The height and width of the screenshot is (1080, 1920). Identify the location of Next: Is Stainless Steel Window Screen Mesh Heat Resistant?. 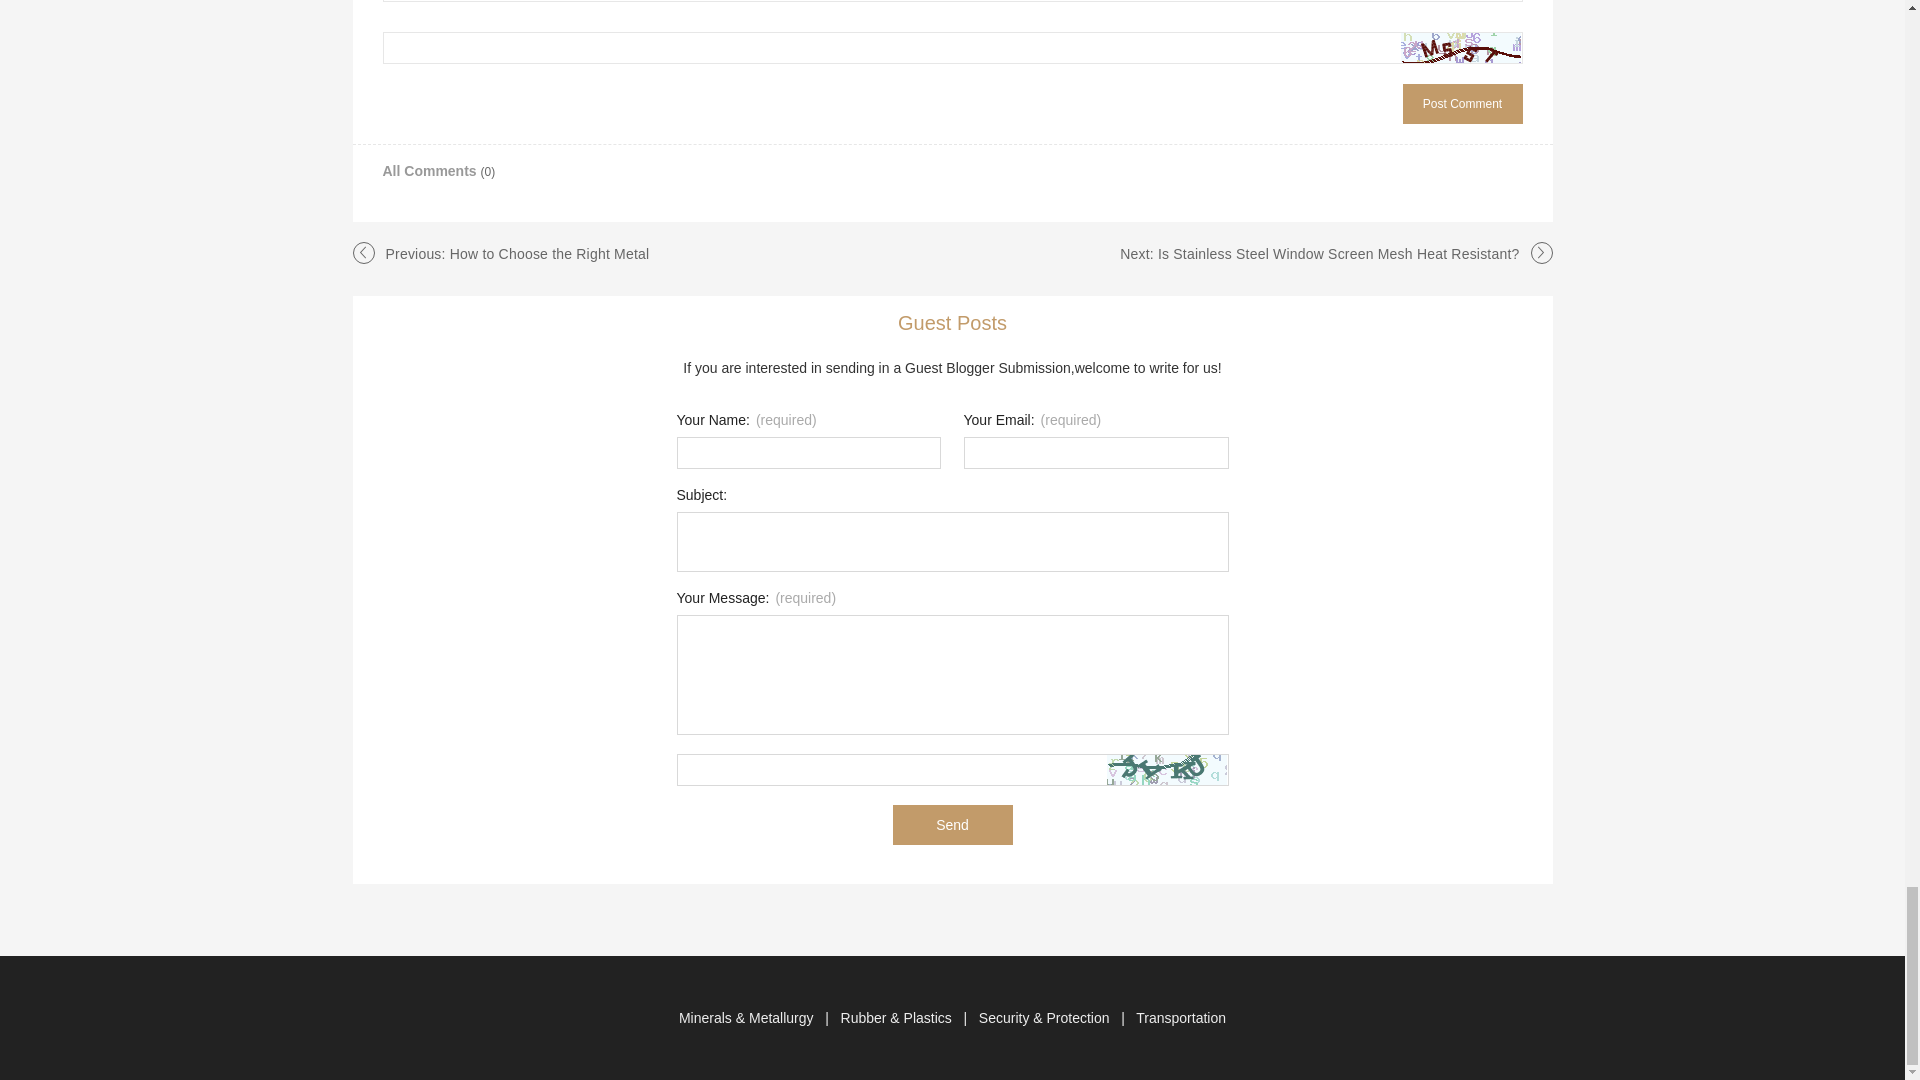
(1318, 254).